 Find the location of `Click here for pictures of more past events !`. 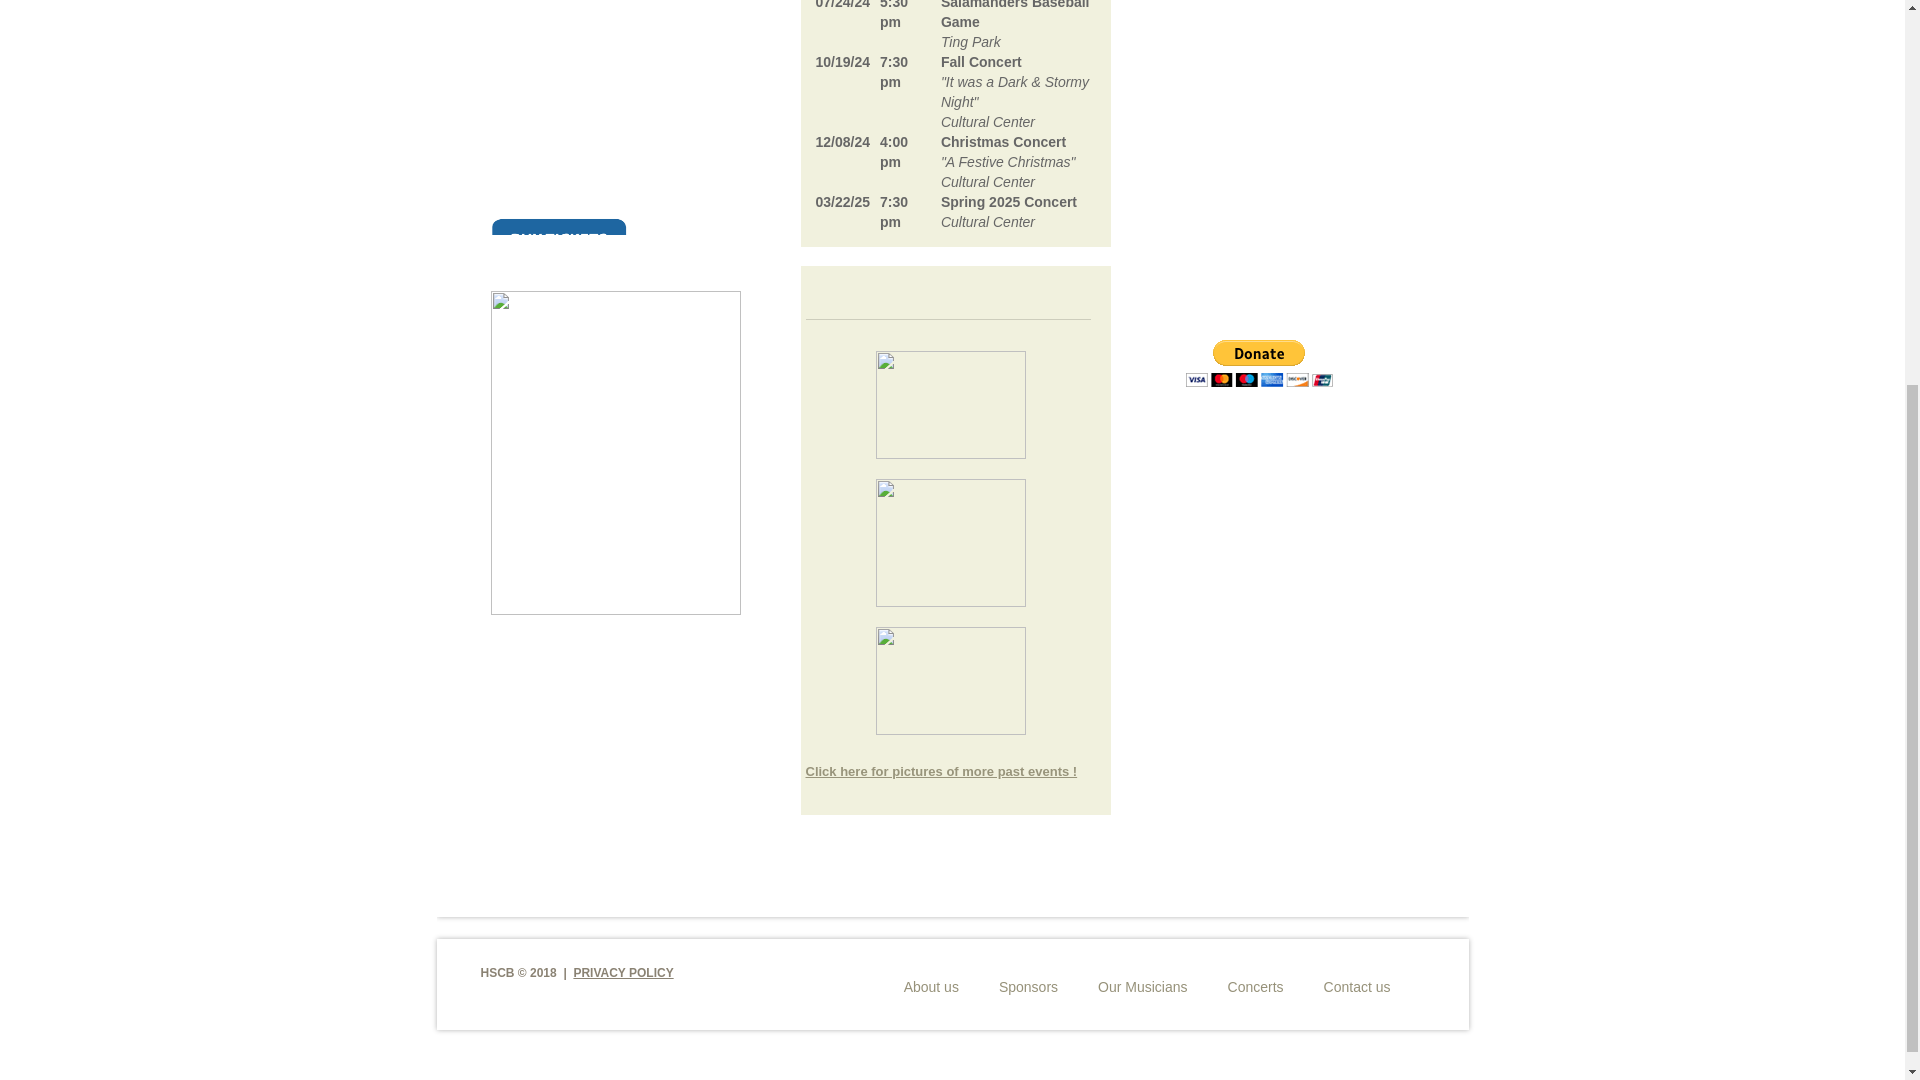

Click here for pictures of more past events ! is located at coordinates (942, 770).